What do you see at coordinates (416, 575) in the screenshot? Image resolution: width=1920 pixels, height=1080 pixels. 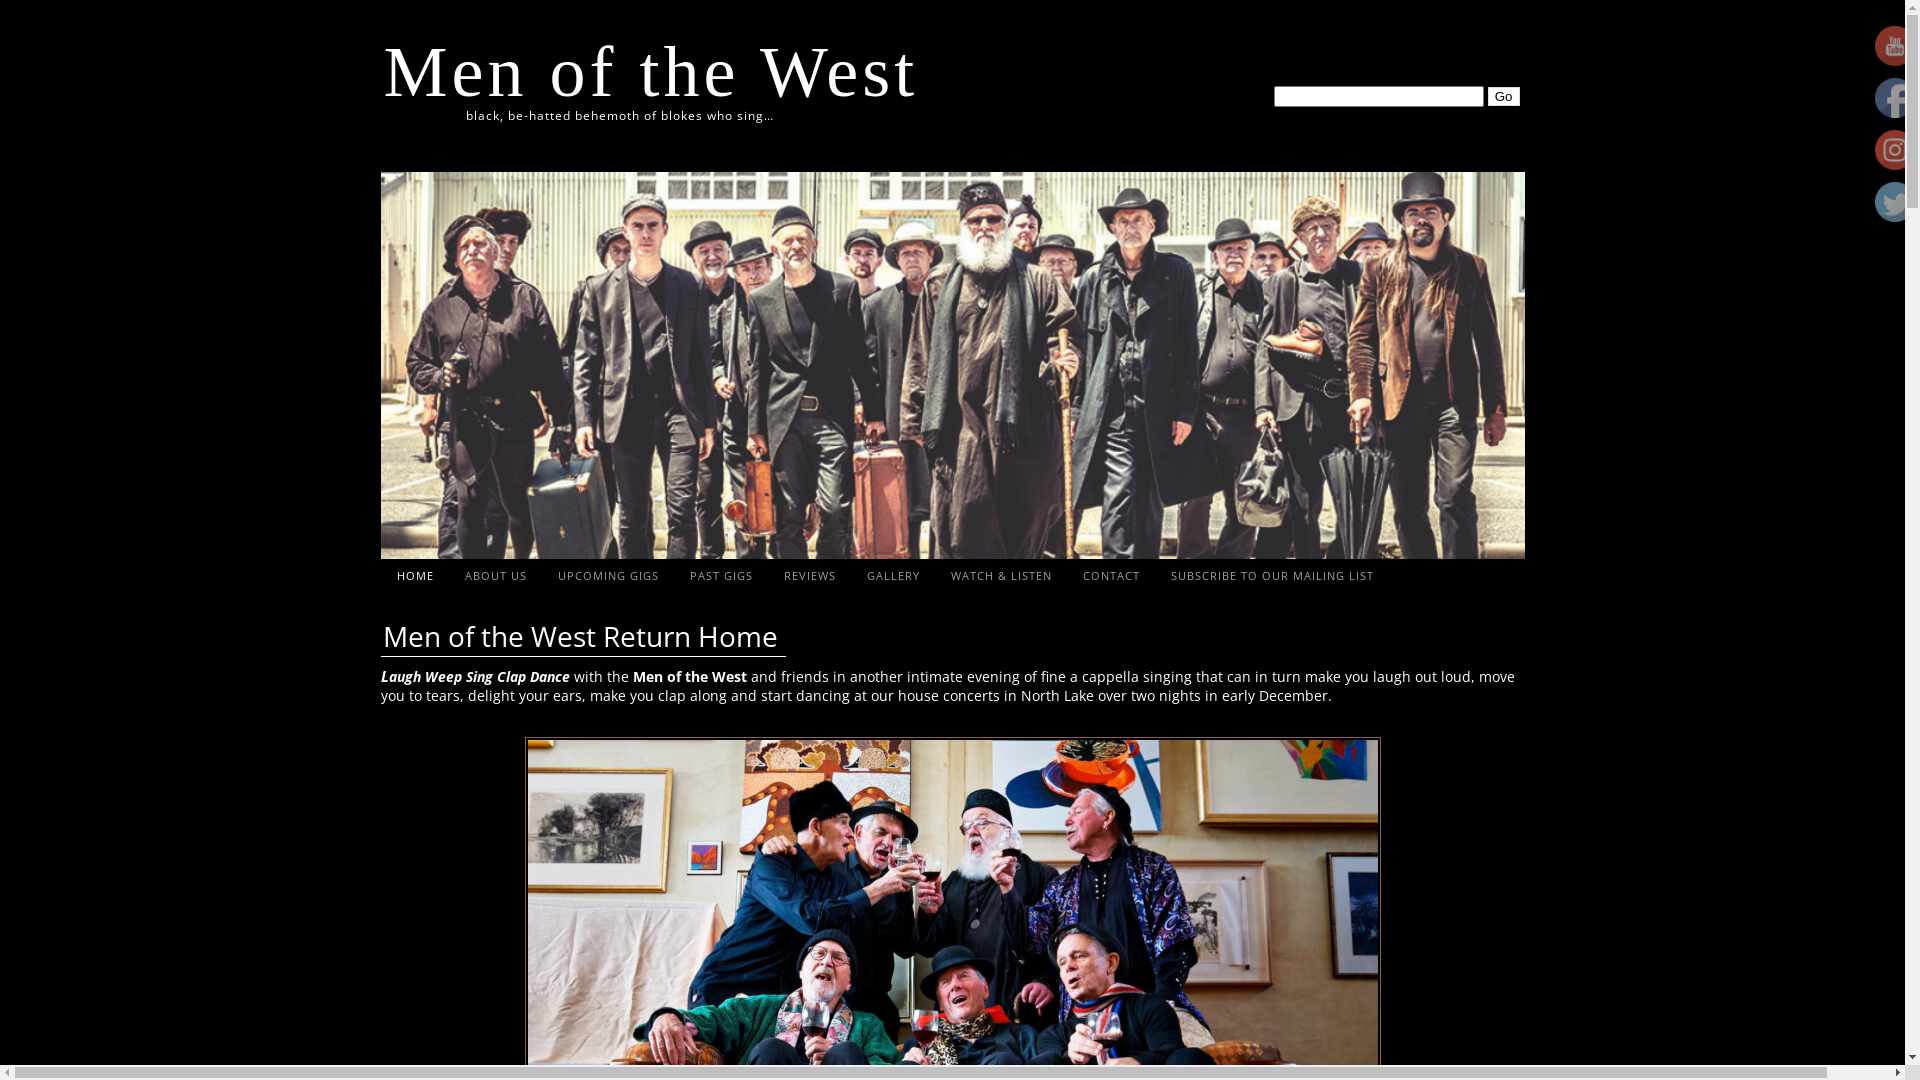 I see `HOME` at bounding box center [416, 575].